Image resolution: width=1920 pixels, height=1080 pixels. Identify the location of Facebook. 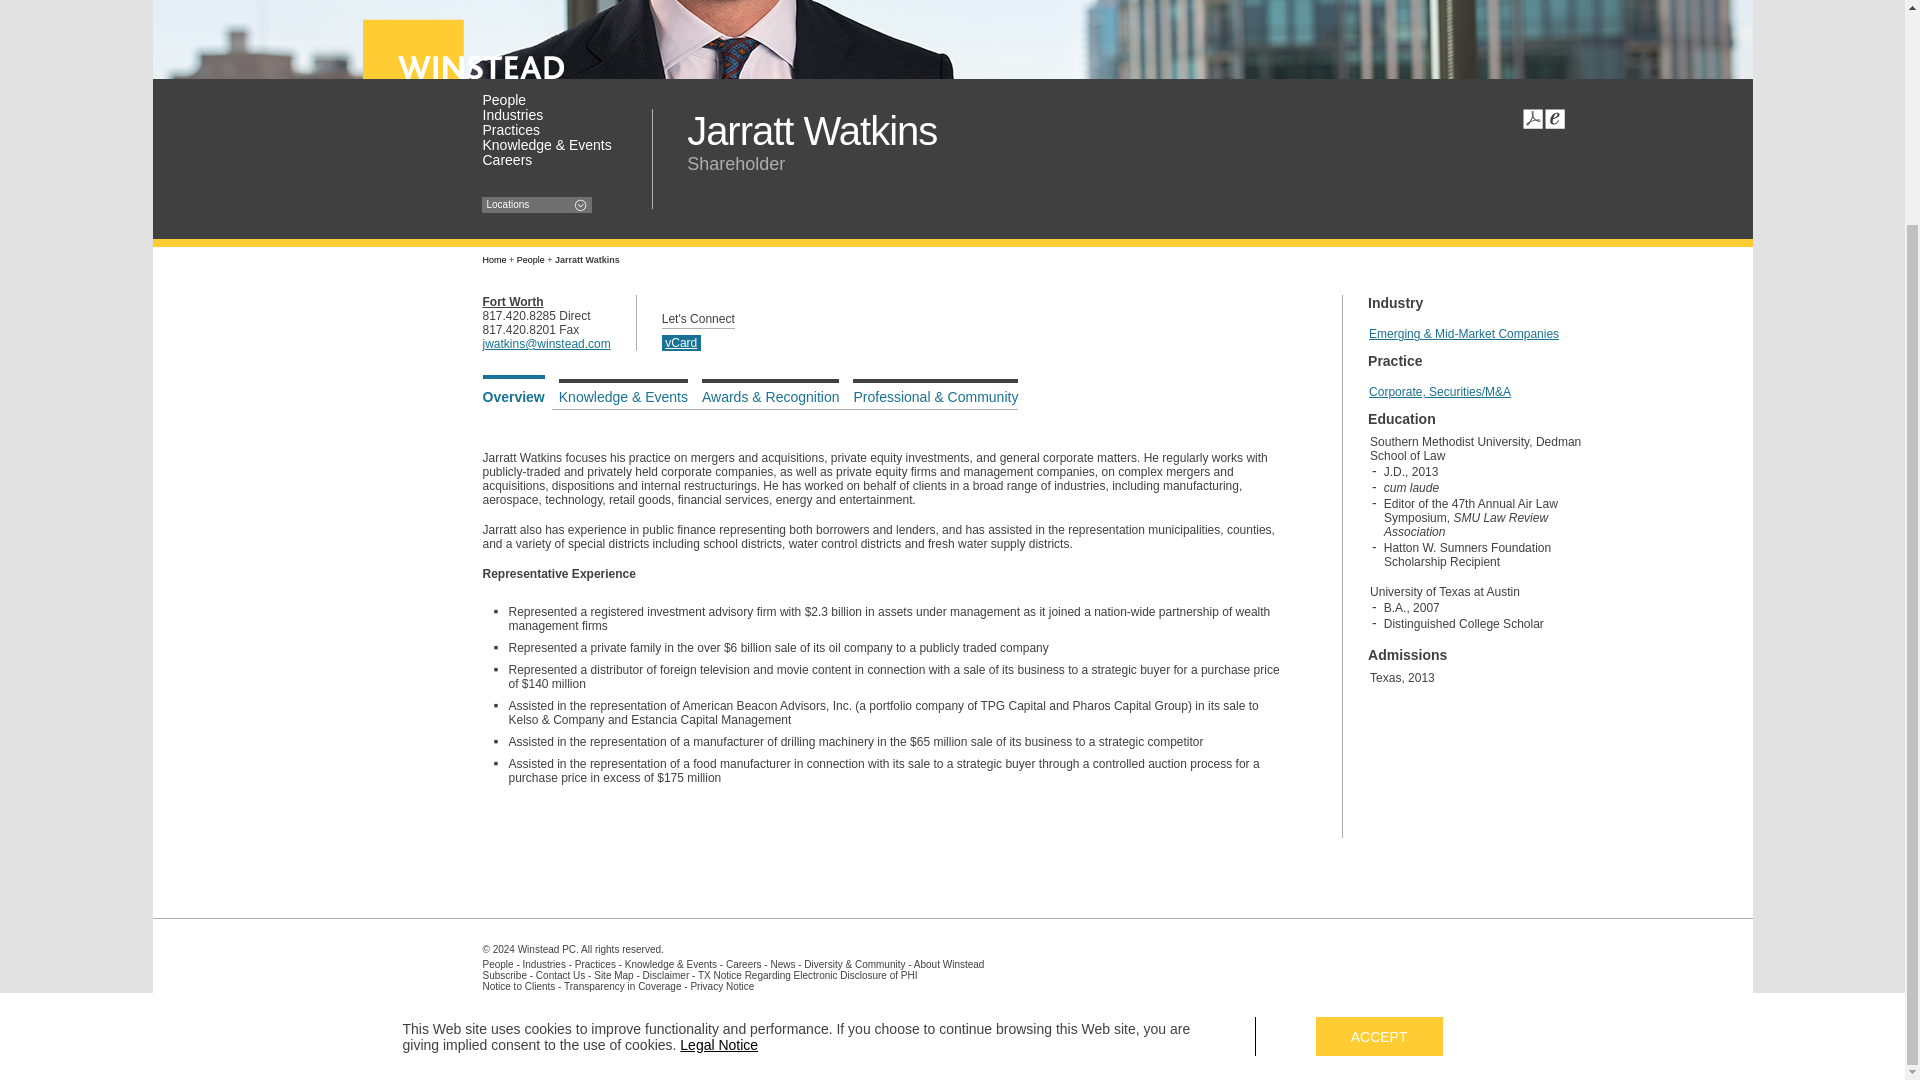
(770, 1026).